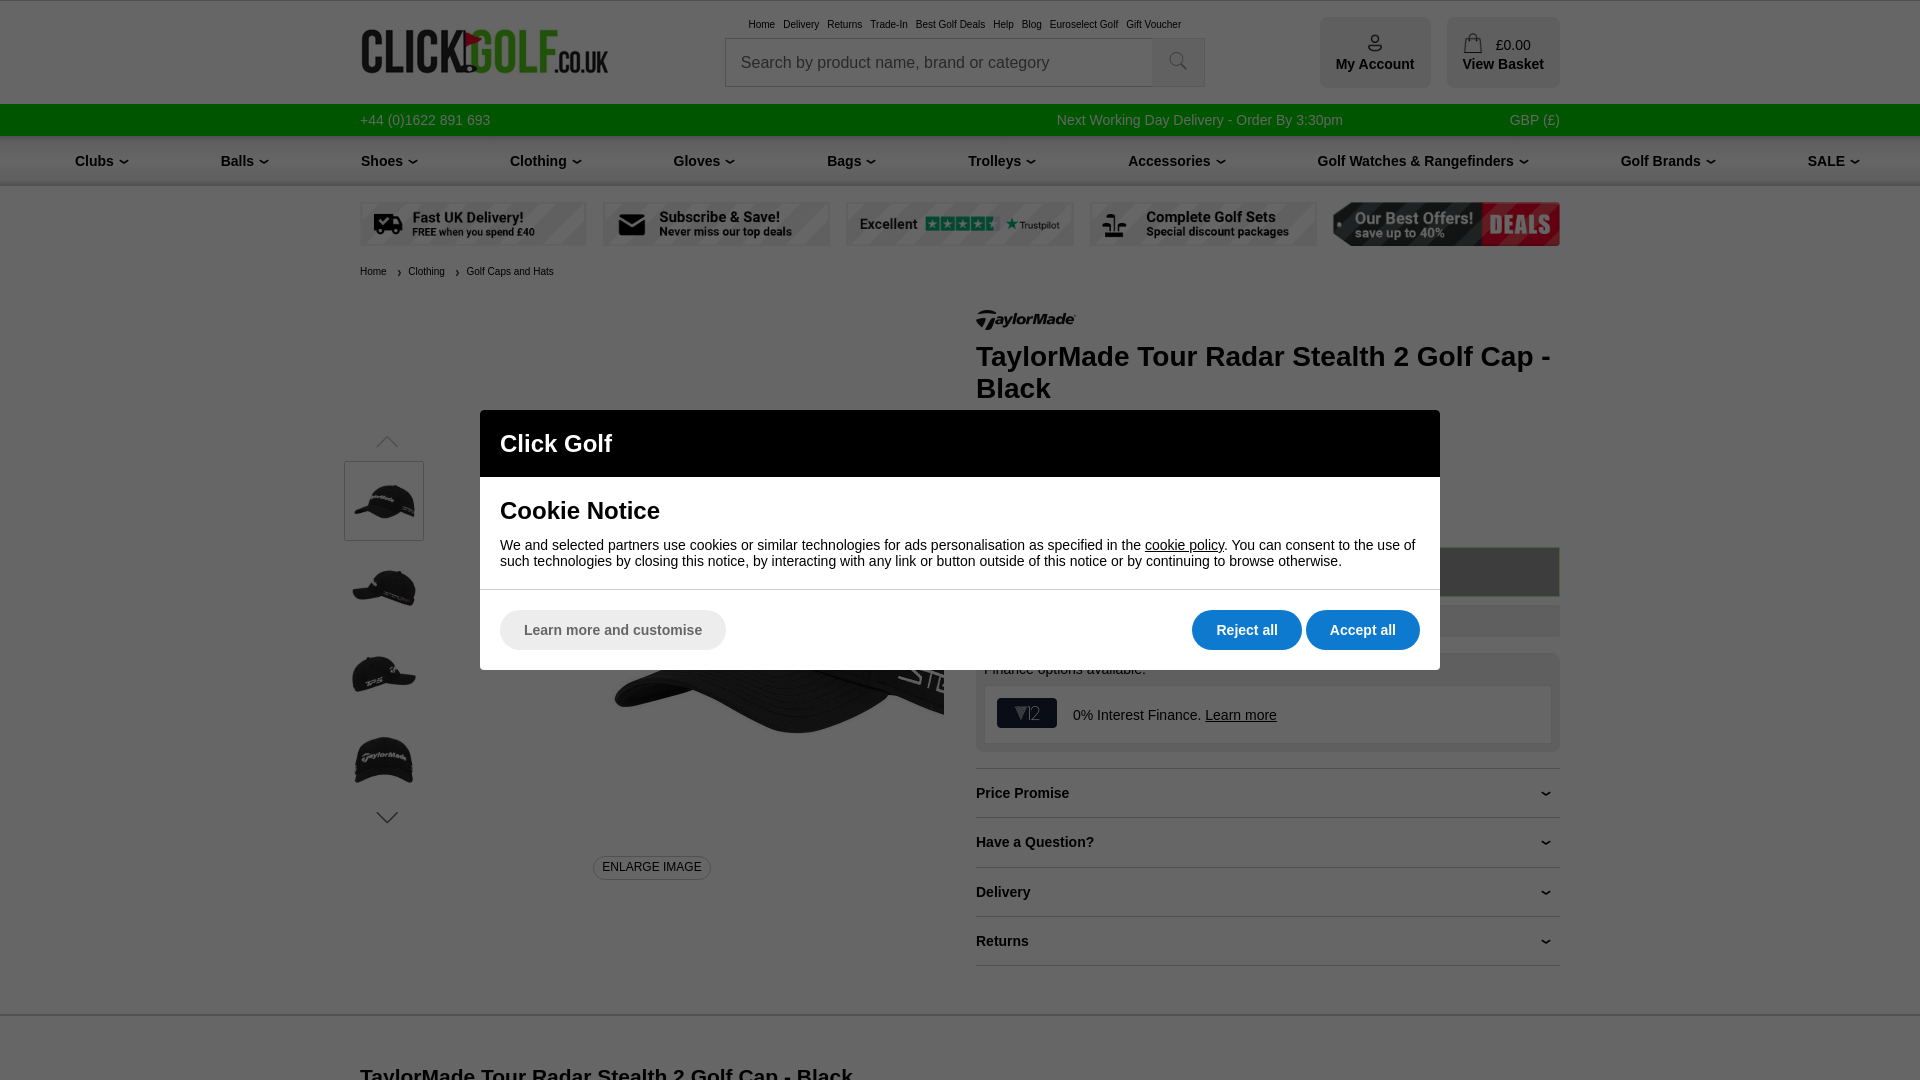 This screenshot has height=1080, width=1920. I want to click on Euroselect Golf, so click(1084, 25).